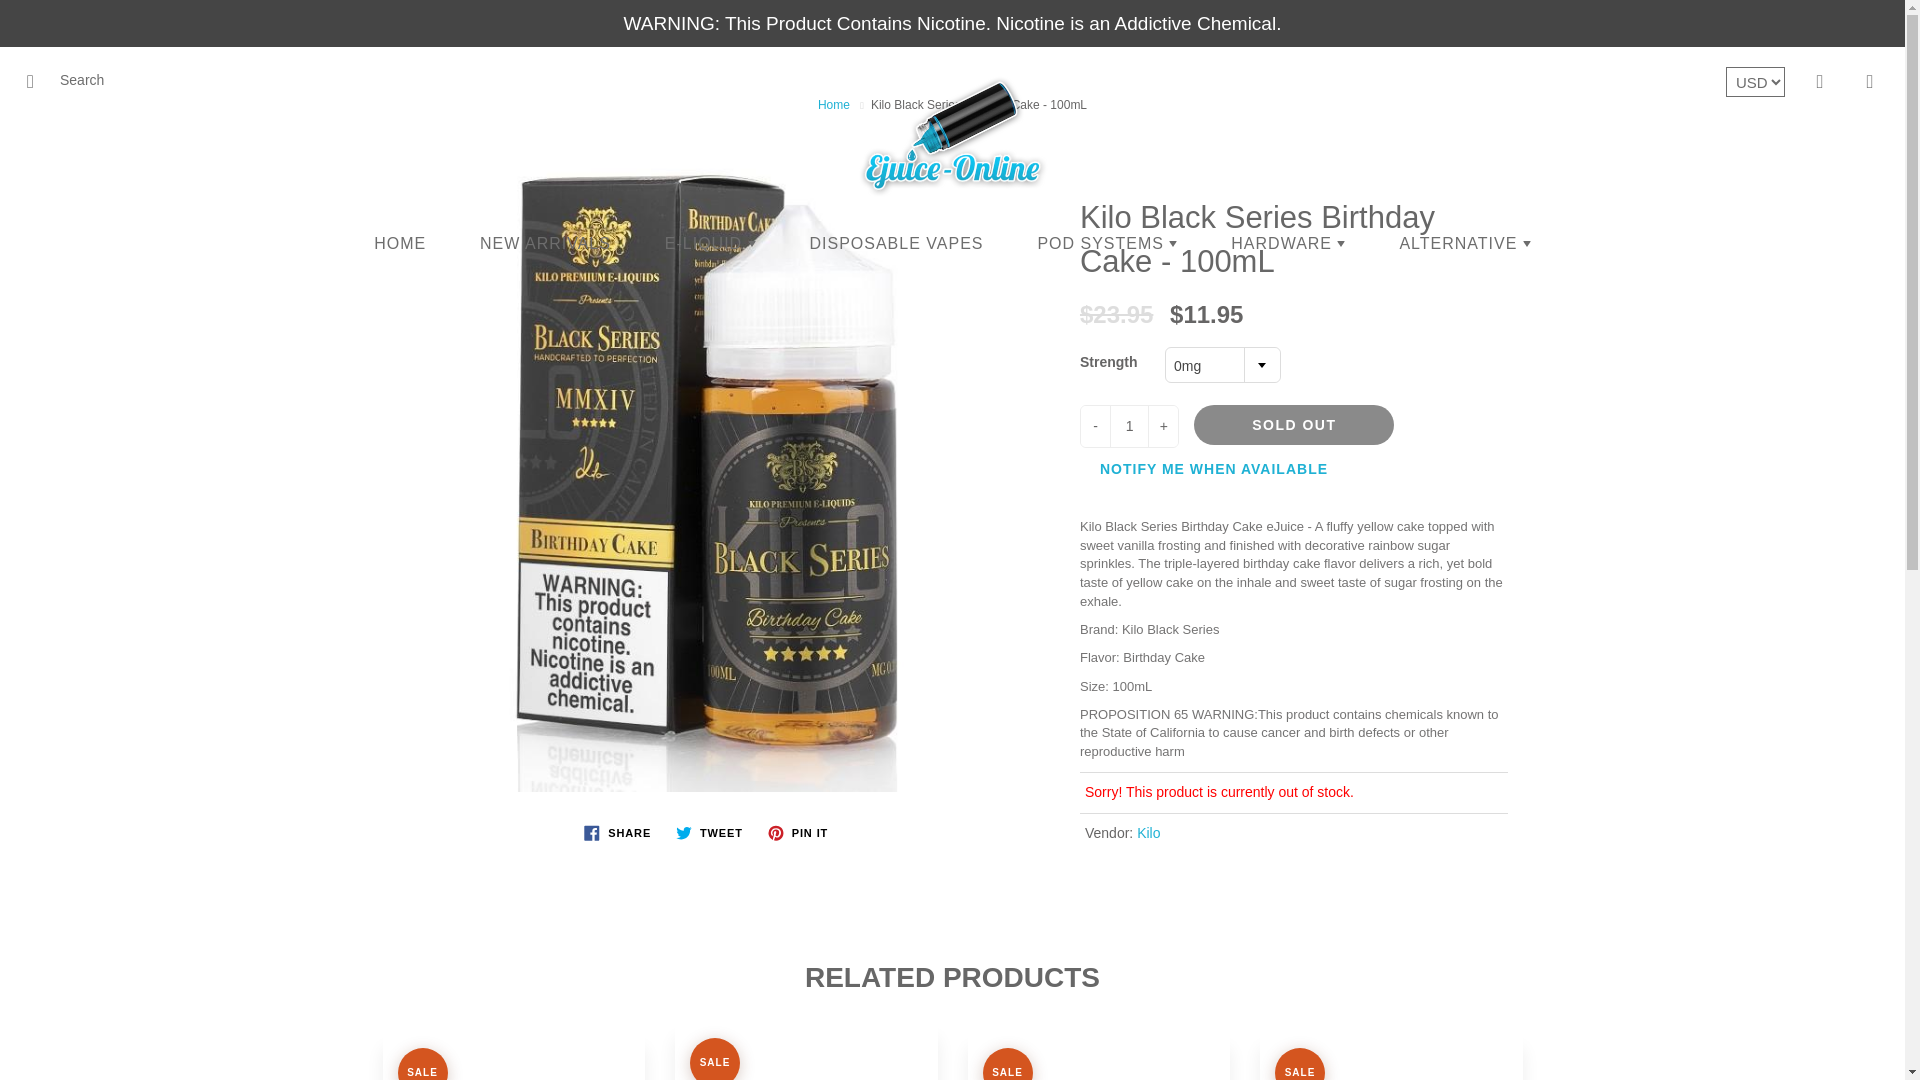  What do you see at coordinates (37, 82) in the screenshot?
I see `Search` at bounding box center [37, 82].